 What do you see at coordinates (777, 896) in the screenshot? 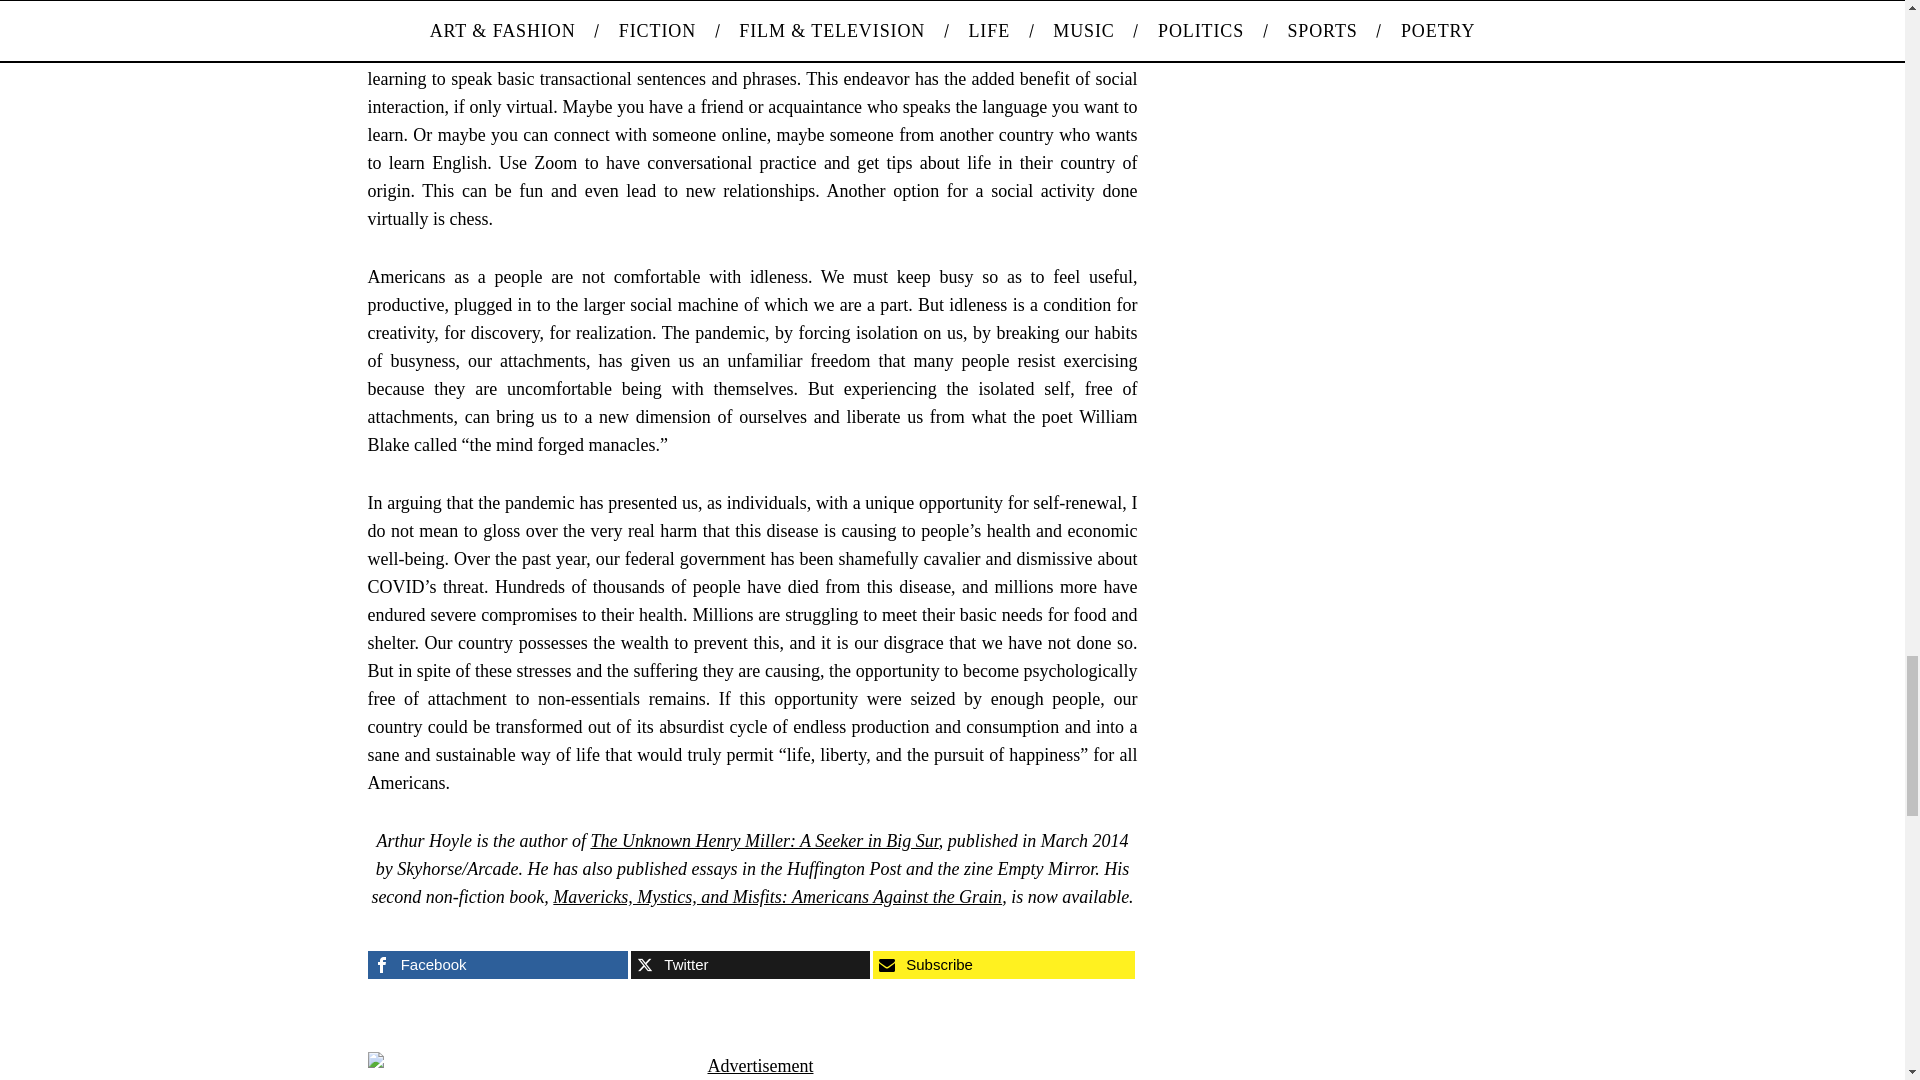
I see `Mavericks, Mystics, and Misfits: Americans Against the Grain` at bounding box center [777, 896].